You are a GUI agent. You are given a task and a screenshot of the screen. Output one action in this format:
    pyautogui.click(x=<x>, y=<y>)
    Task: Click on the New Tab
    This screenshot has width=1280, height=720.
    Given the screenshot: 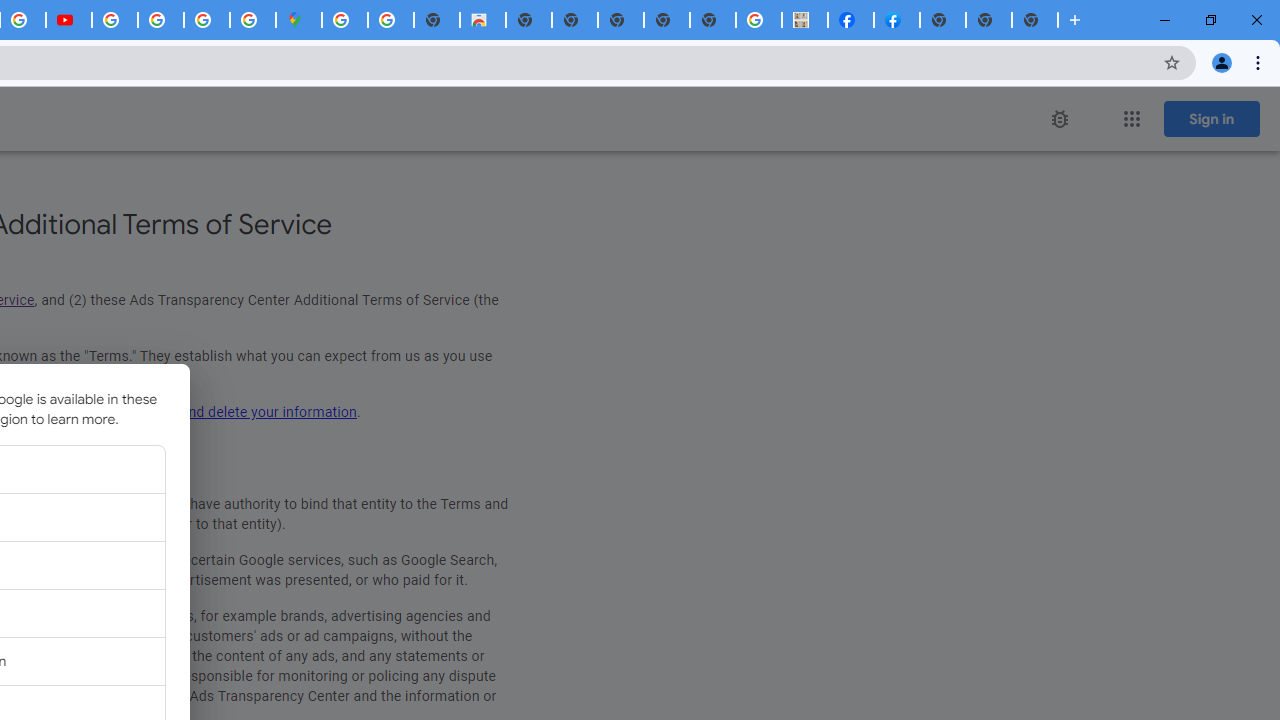 What is the action you would take?
    pyautogui.click(x=1035, y=20)
    